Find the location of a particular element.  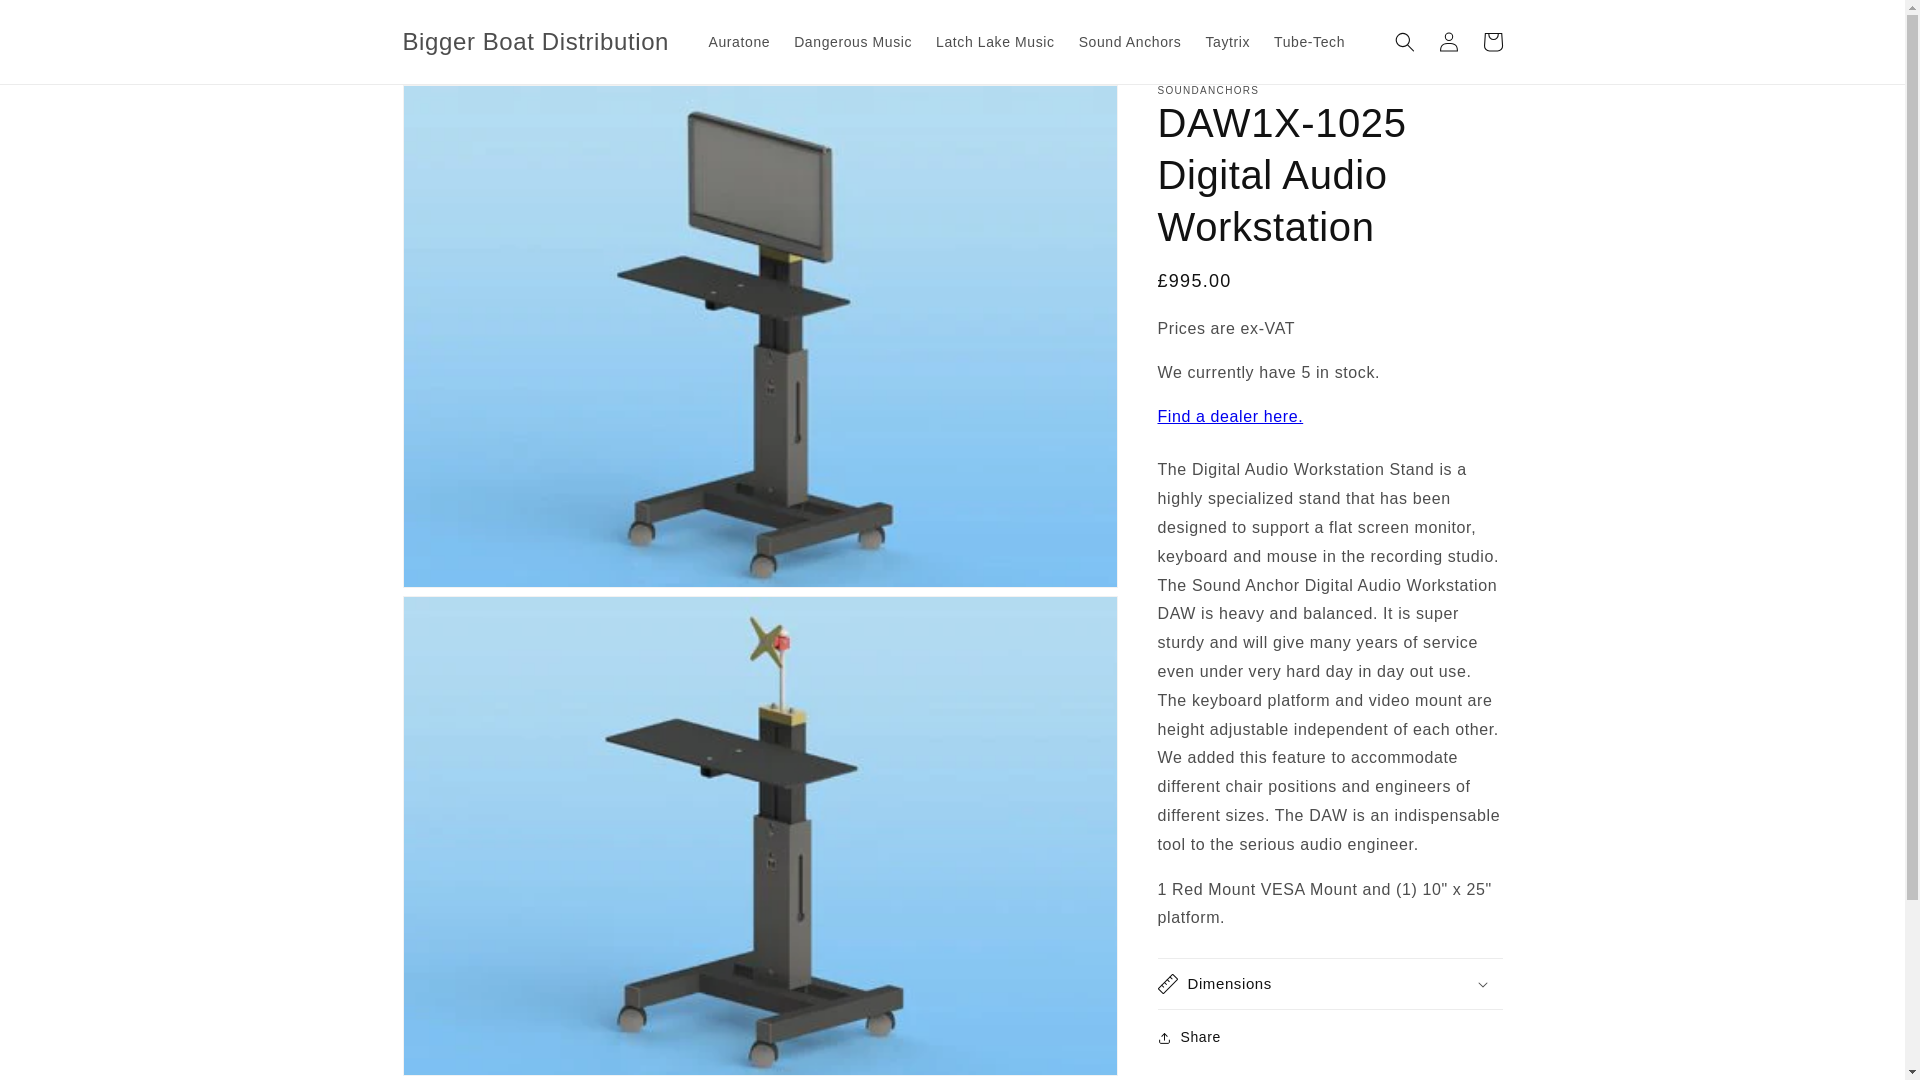

Skip to content is located at coordinates (60, 23).